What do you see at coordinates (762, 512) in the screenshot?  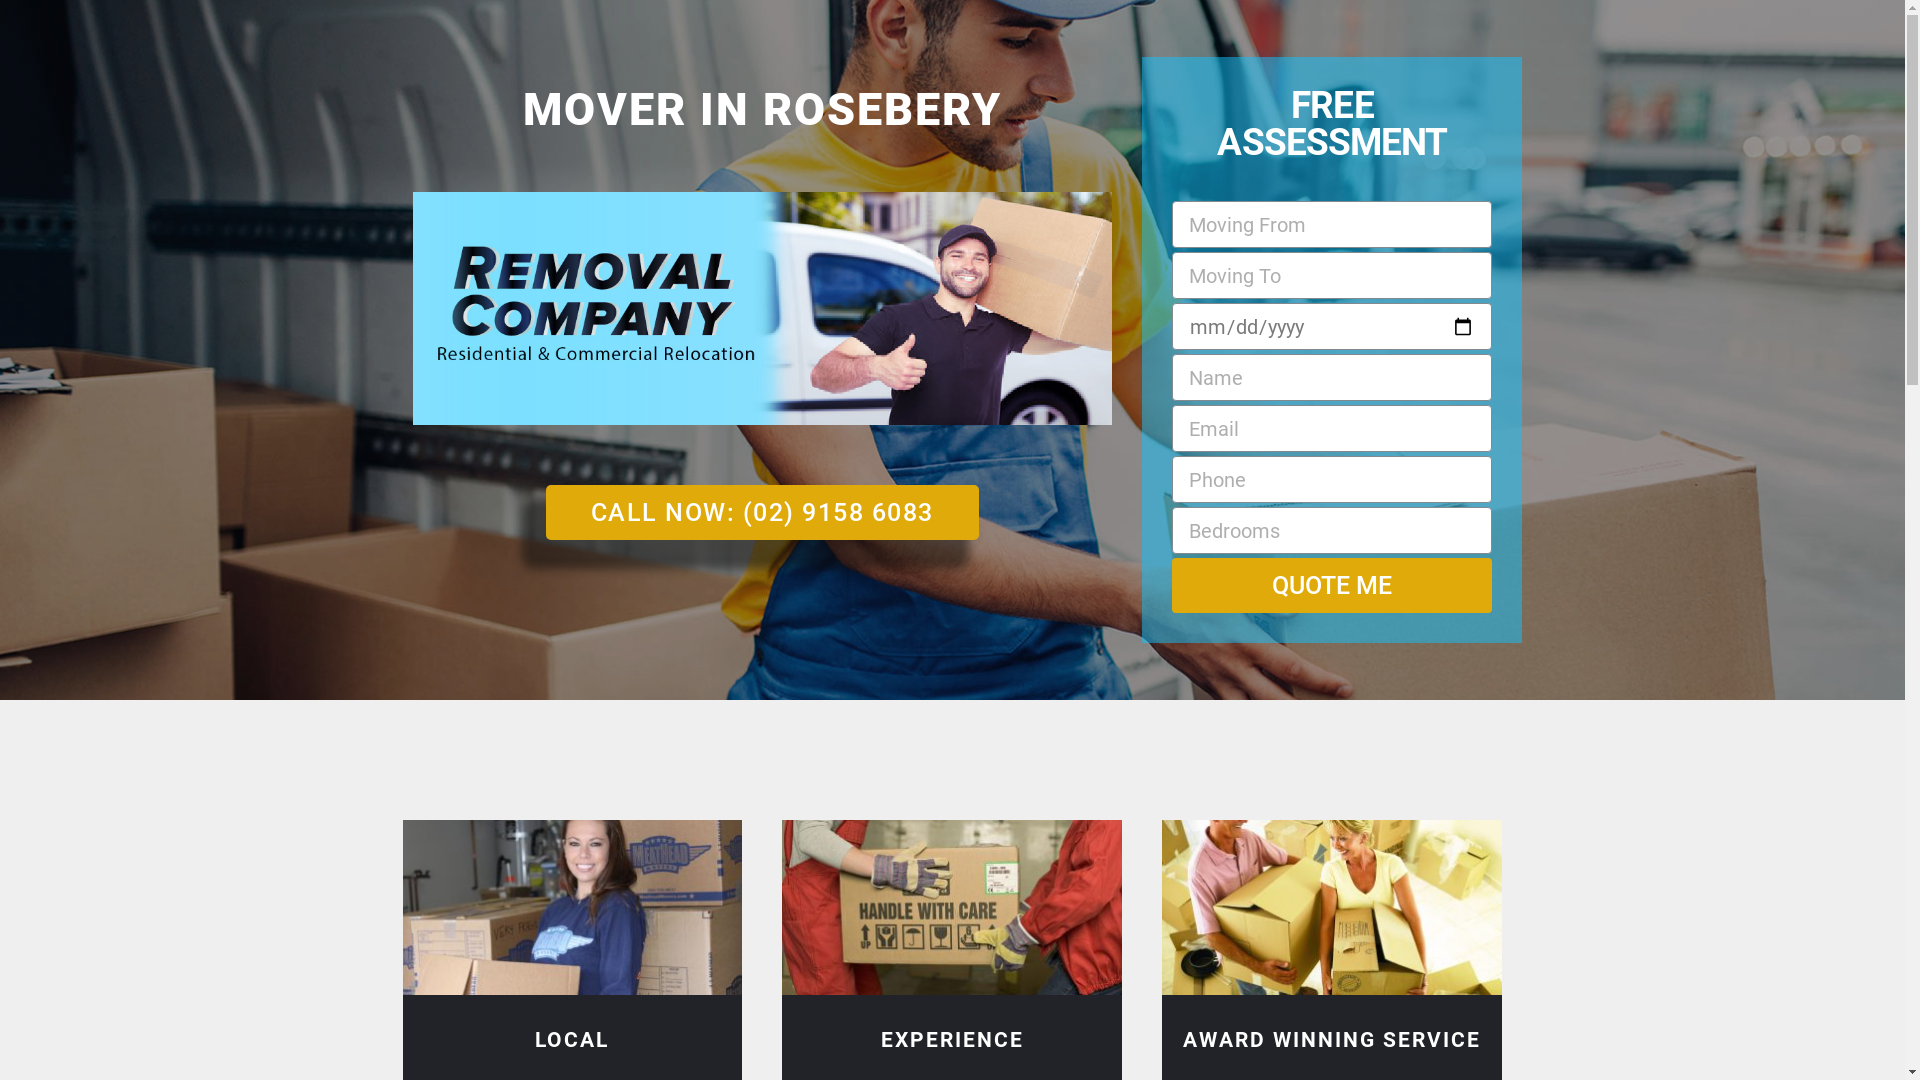 I see `CALL NOW: (02) 9158 6083` at bounding box center [762, 512].